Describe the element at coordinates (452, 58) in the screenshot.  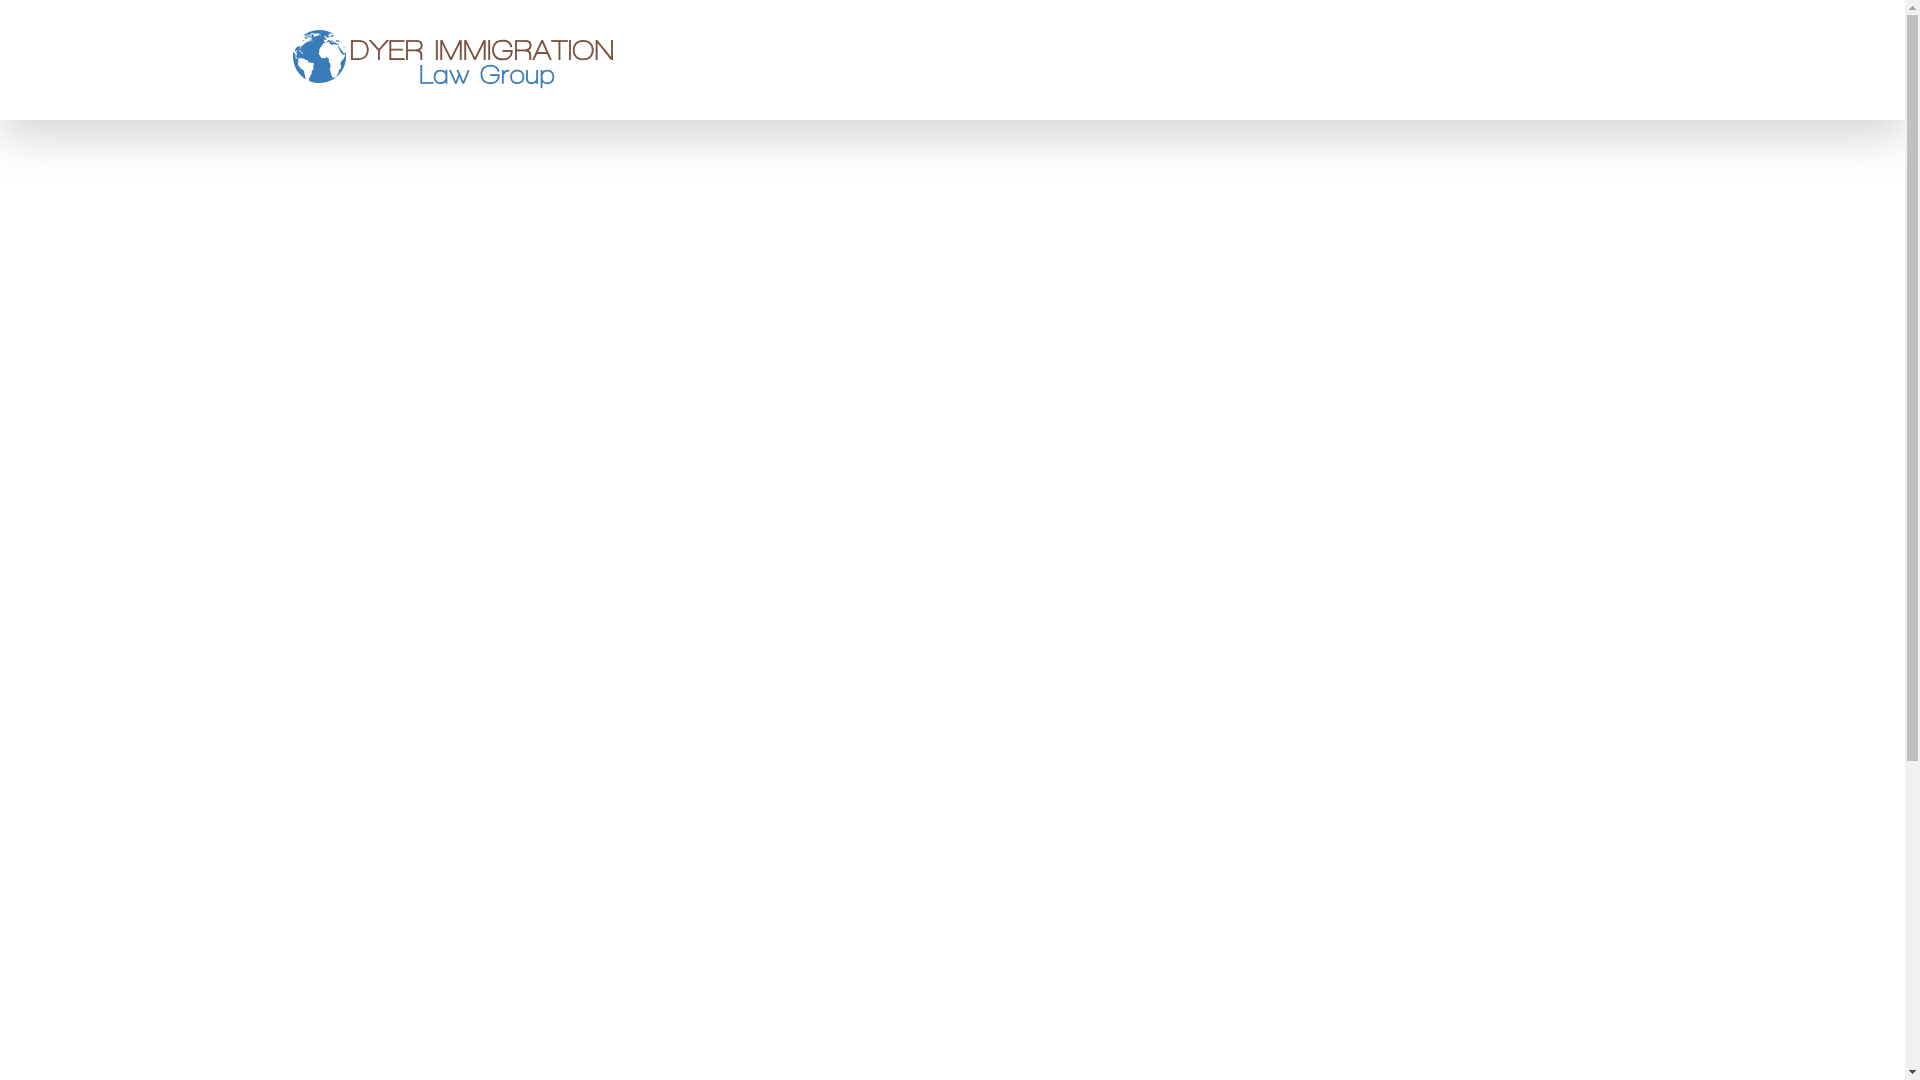
I see `Dyer Immigration Law Group` at that location.